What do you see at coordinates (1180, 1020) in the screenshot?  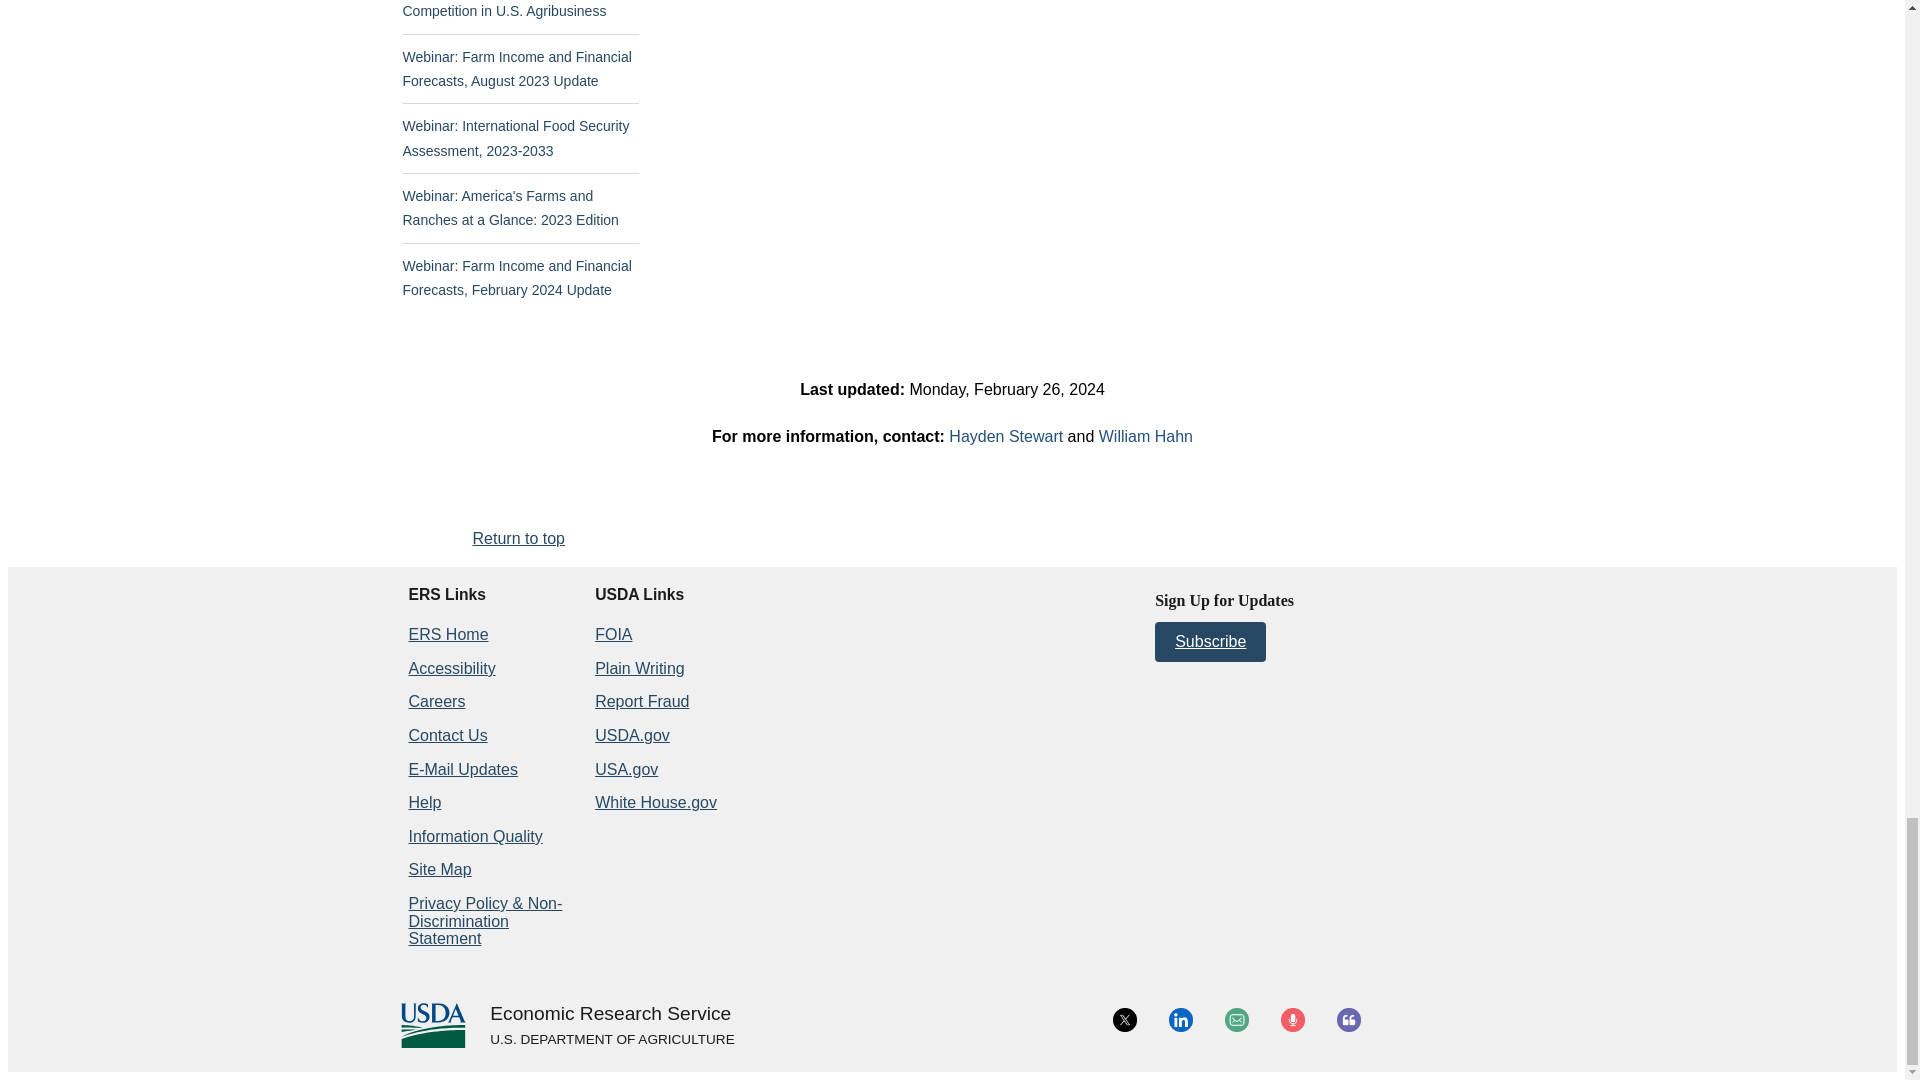 I see `LinkedIn icon` at bounding box center [1180, 1020].